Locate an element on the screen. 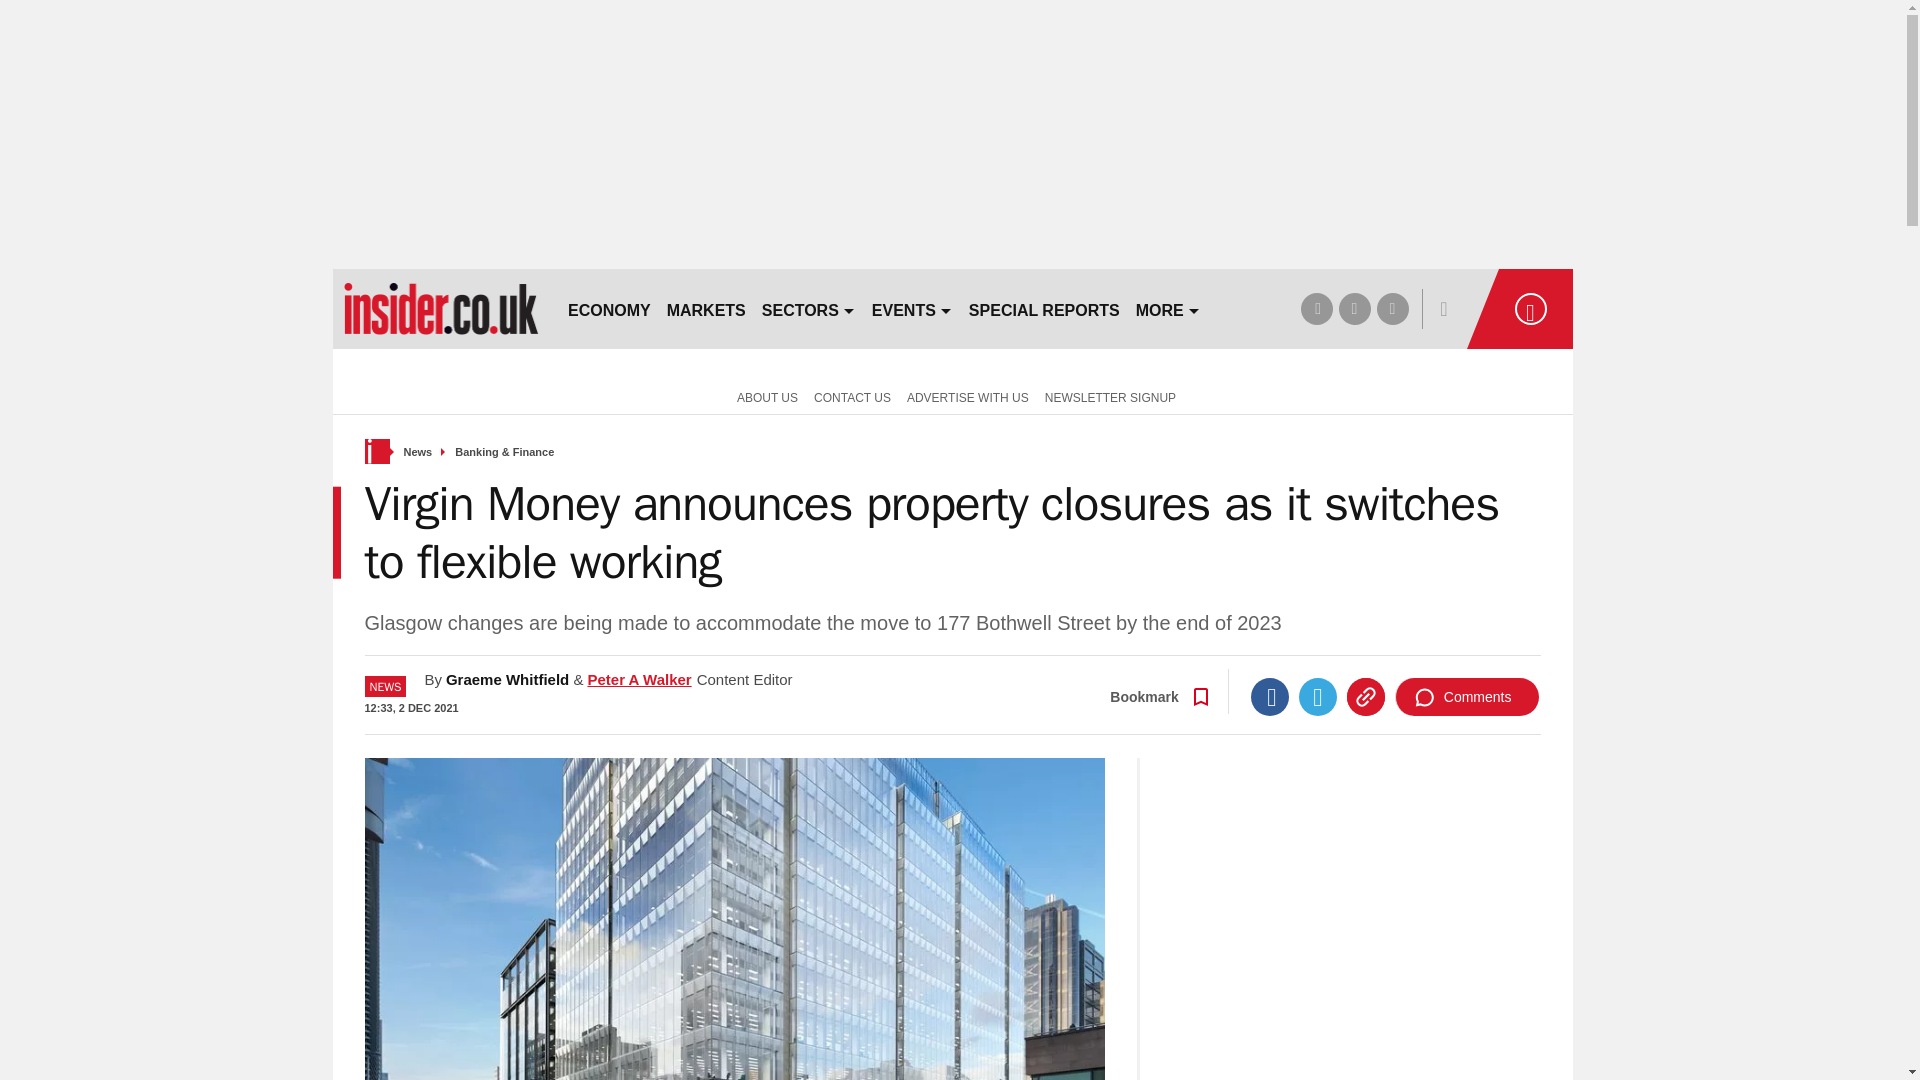 This screenshot has width=1920, height=1080. businessInsider is located at coordinates (440, 308).